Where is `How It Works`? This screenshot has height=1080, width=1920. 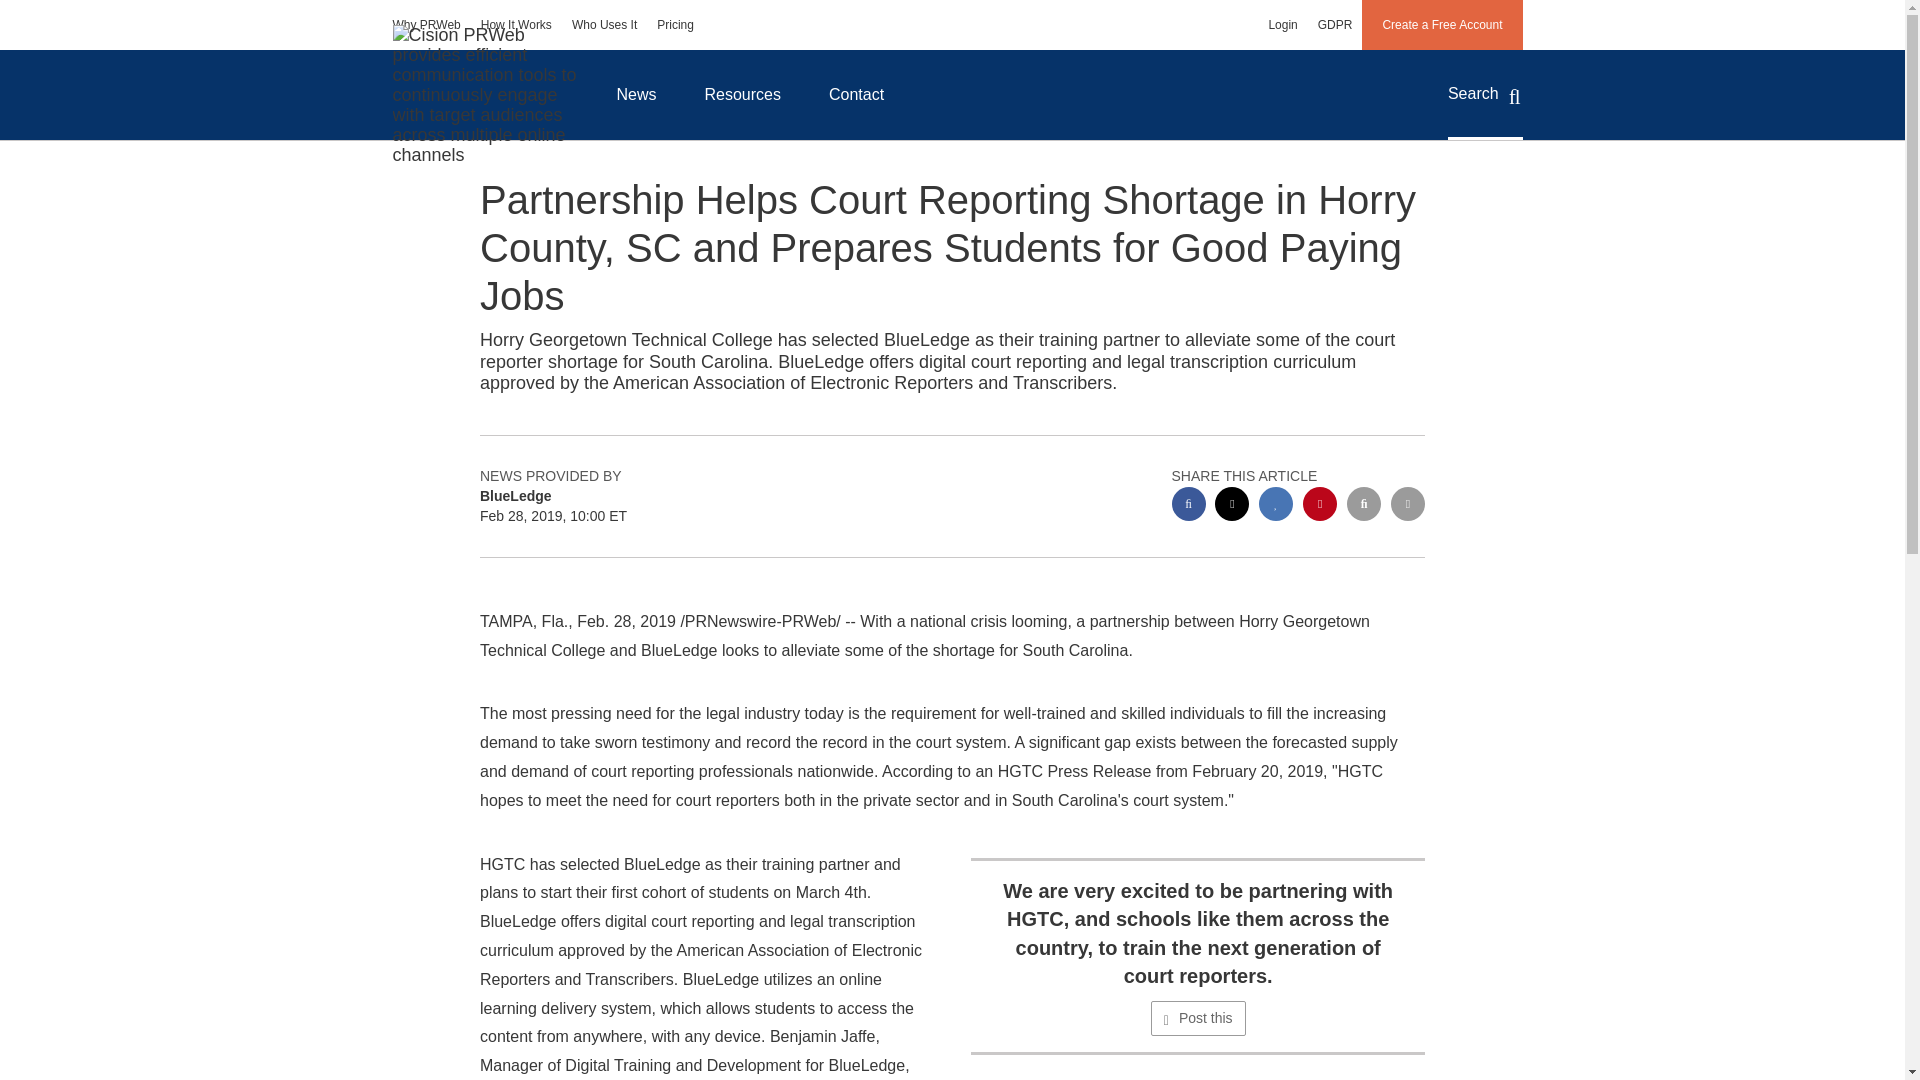 How It Works is located at coordinates (516, 24).